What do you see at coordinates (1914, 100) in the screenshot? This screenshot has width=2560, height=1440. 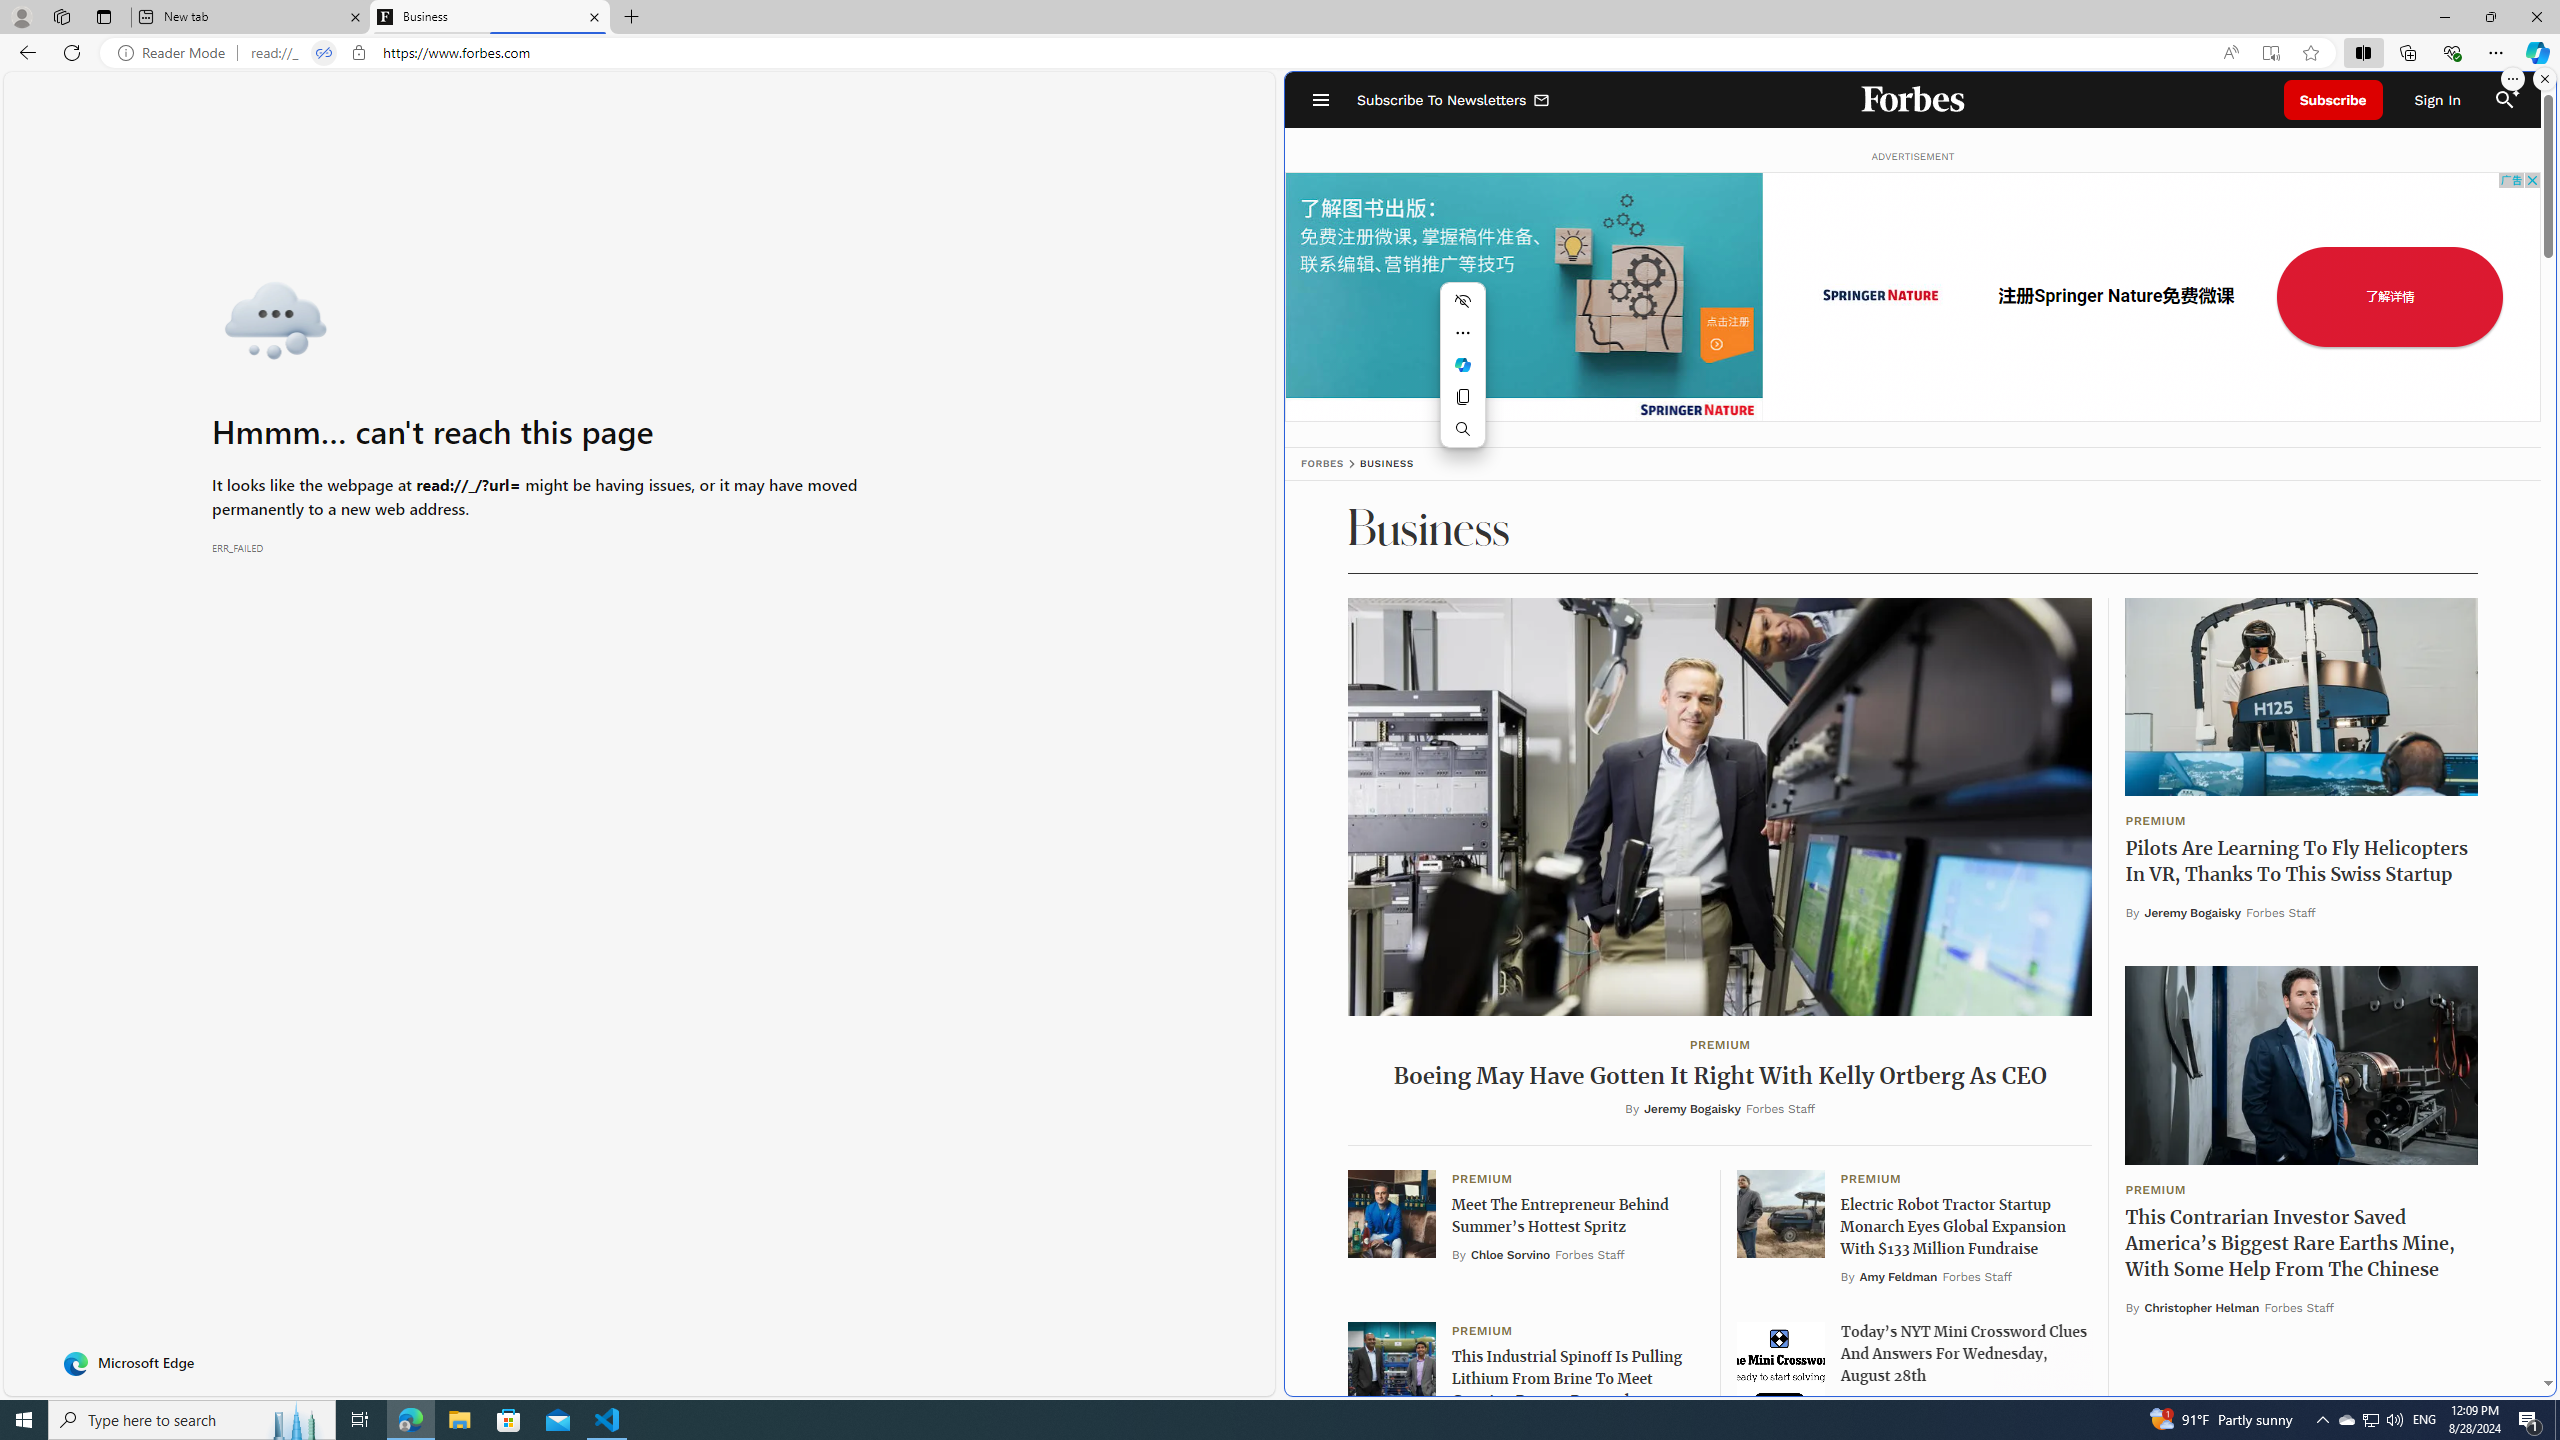 I see `Forbes Logo` at bounding box center [1914, 100].